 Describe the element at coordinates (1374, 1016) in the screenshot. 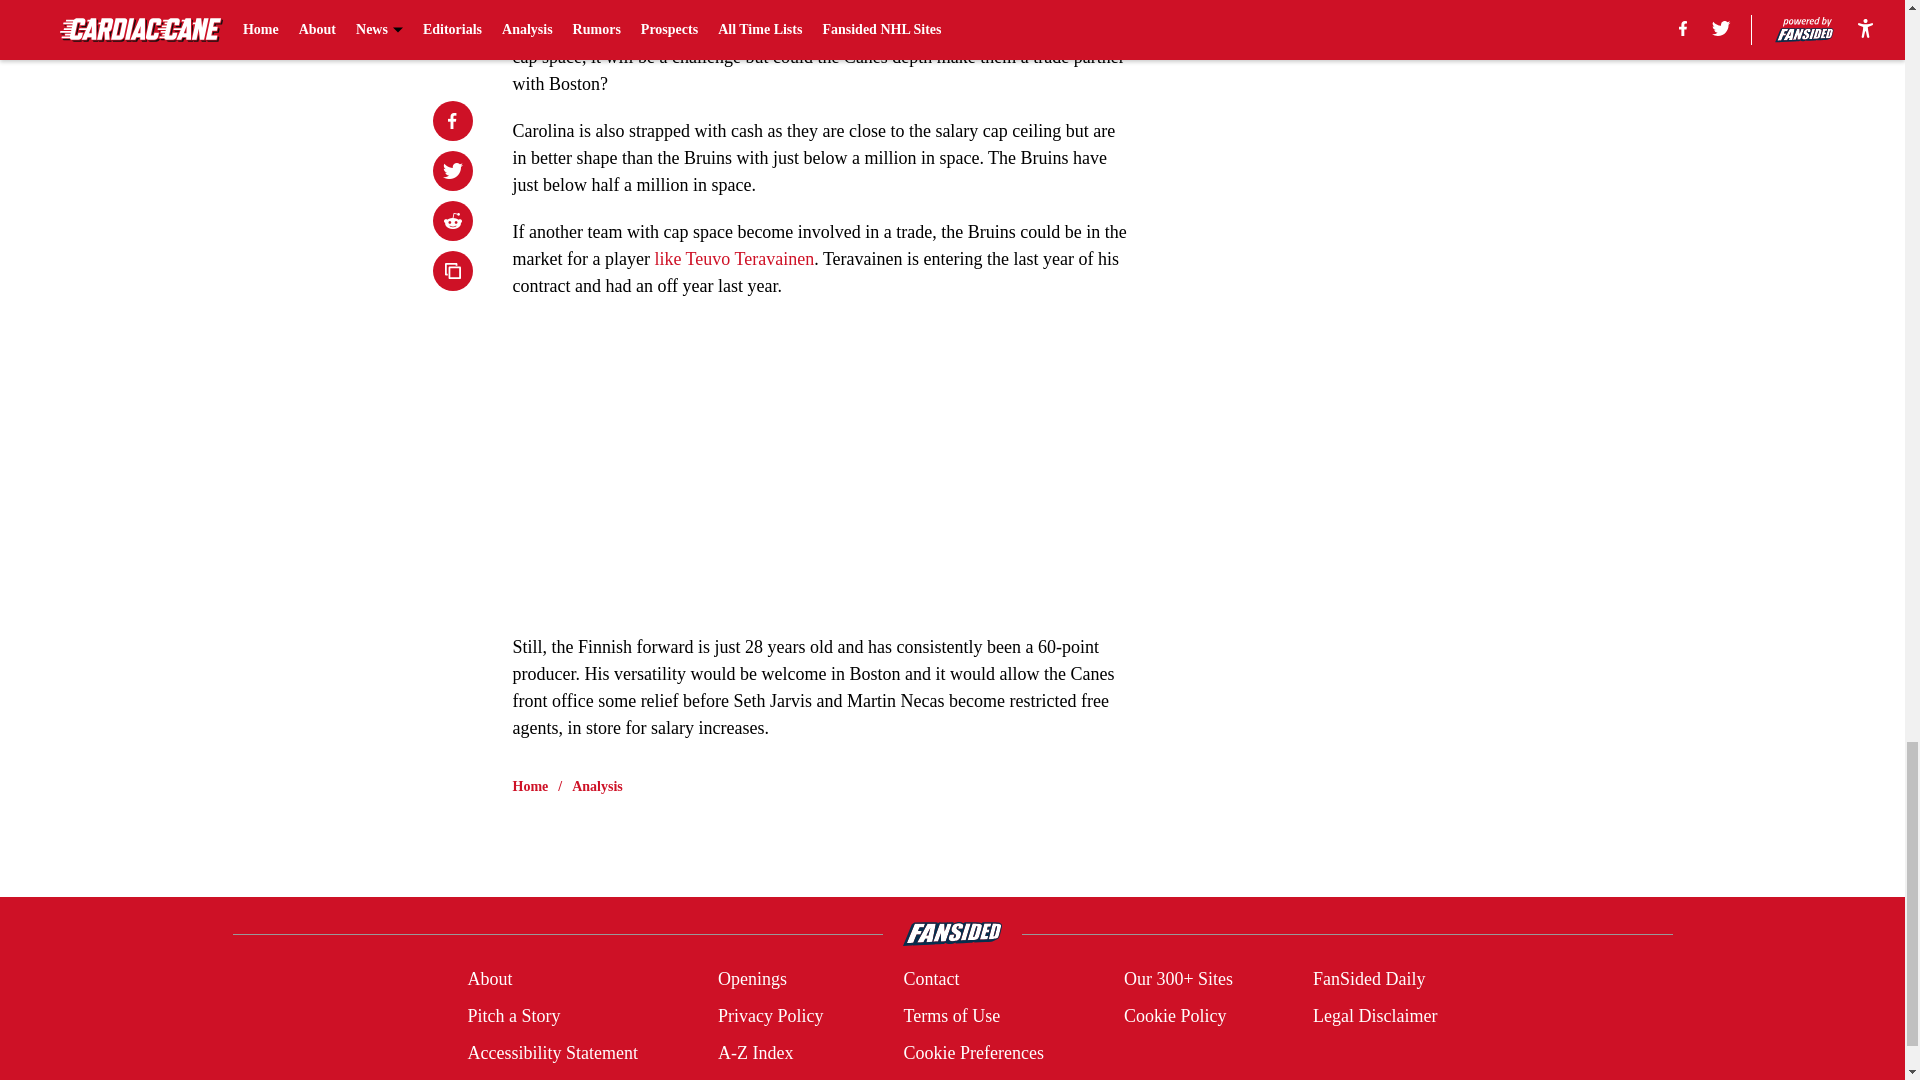

I see `Legal Disclaimer` at that location.